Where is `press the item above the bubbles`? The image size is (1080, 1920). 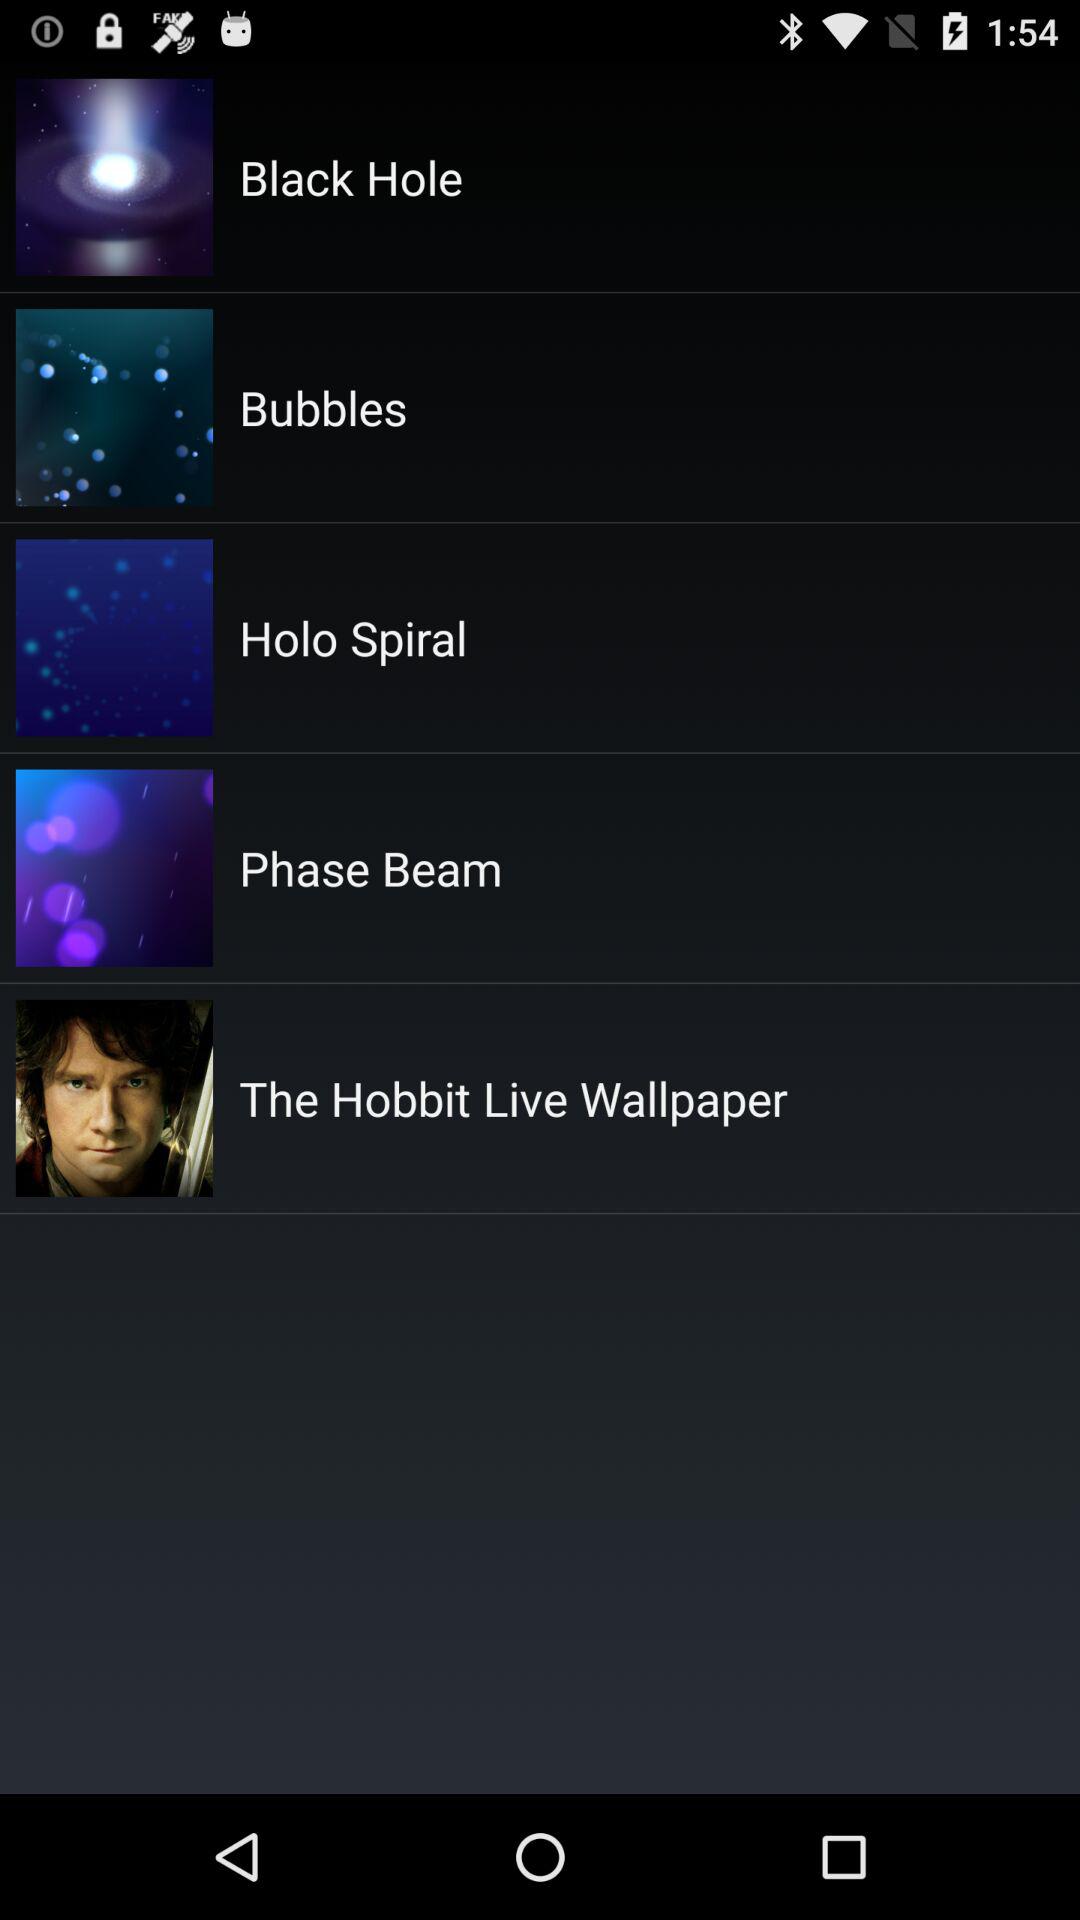
press the item above the bubbles is located at coordinates (350, 177).